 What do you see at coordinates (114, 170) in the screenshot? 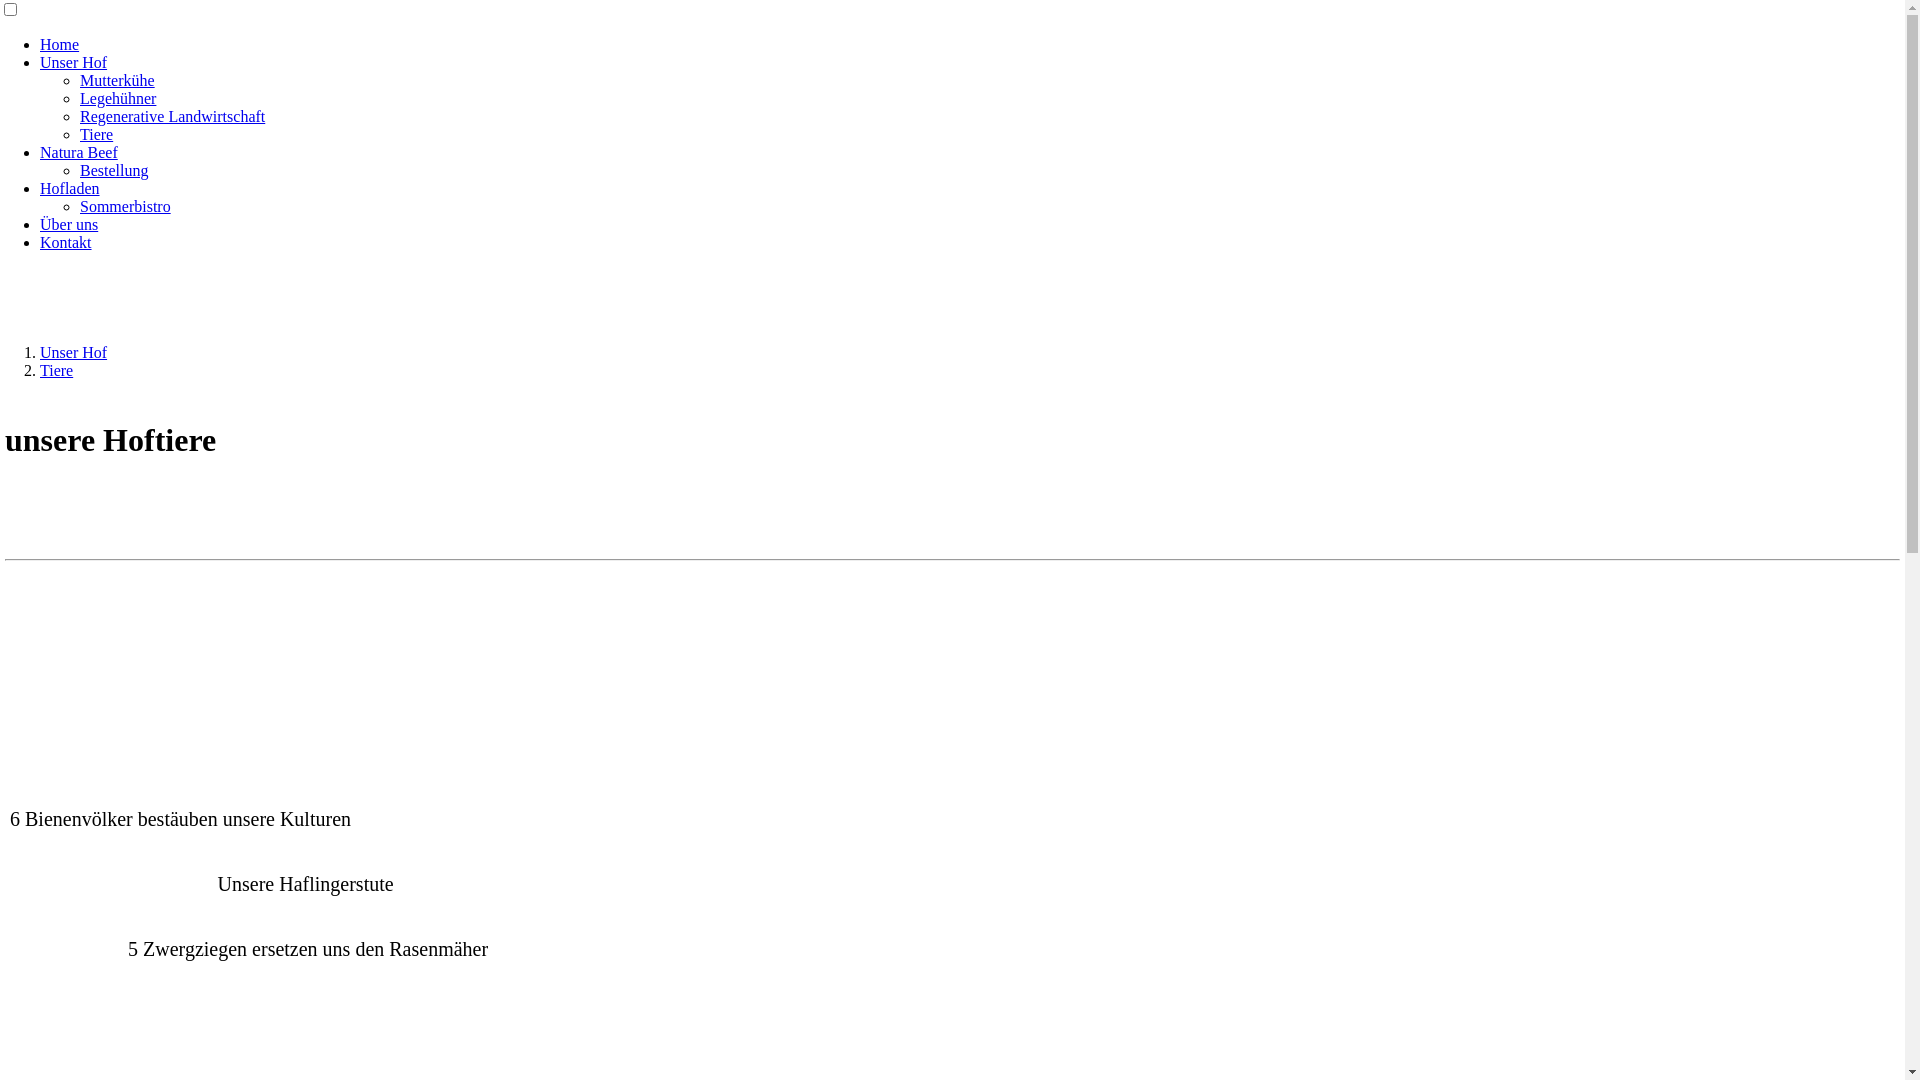
I see `Bestellung` at bounding box center [114, 170].